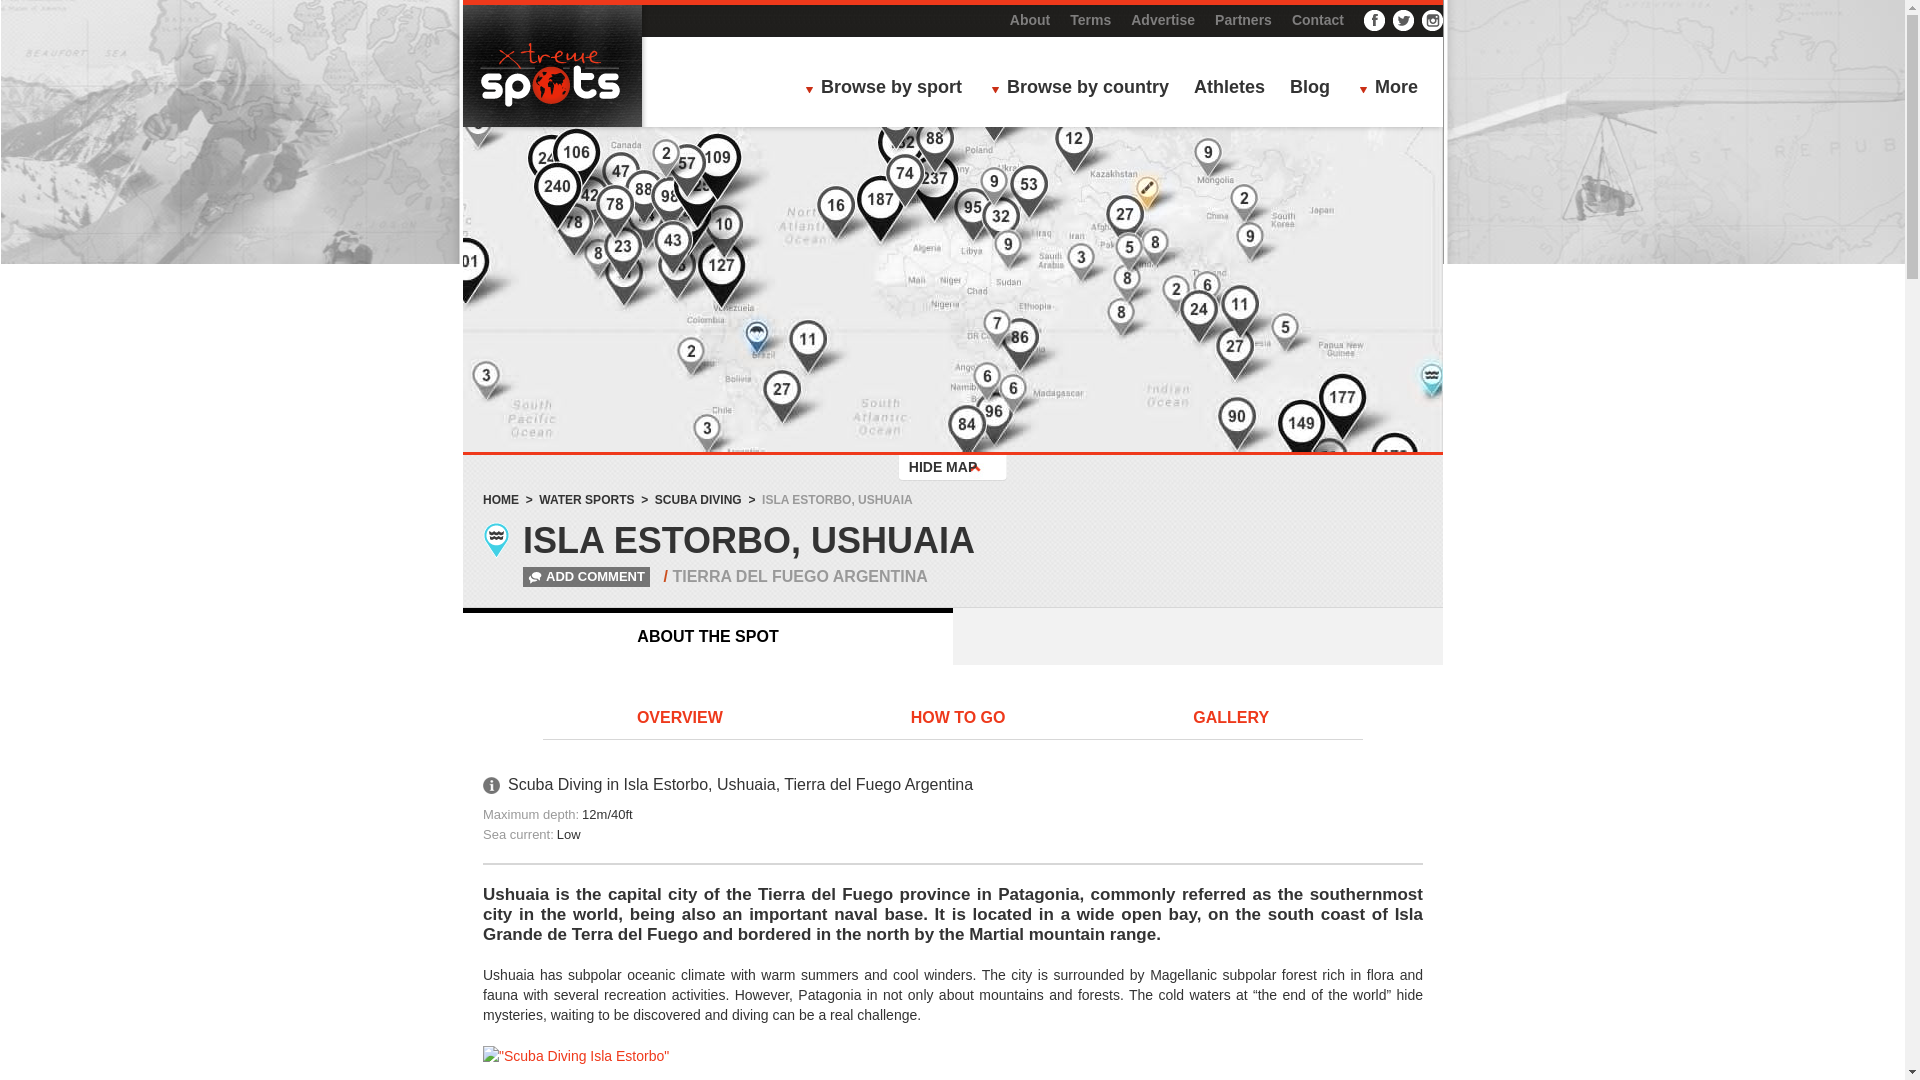  Describe the element at coordinates (698, 499) in the screenshot. I see `SCUBA DIVING` at that location.